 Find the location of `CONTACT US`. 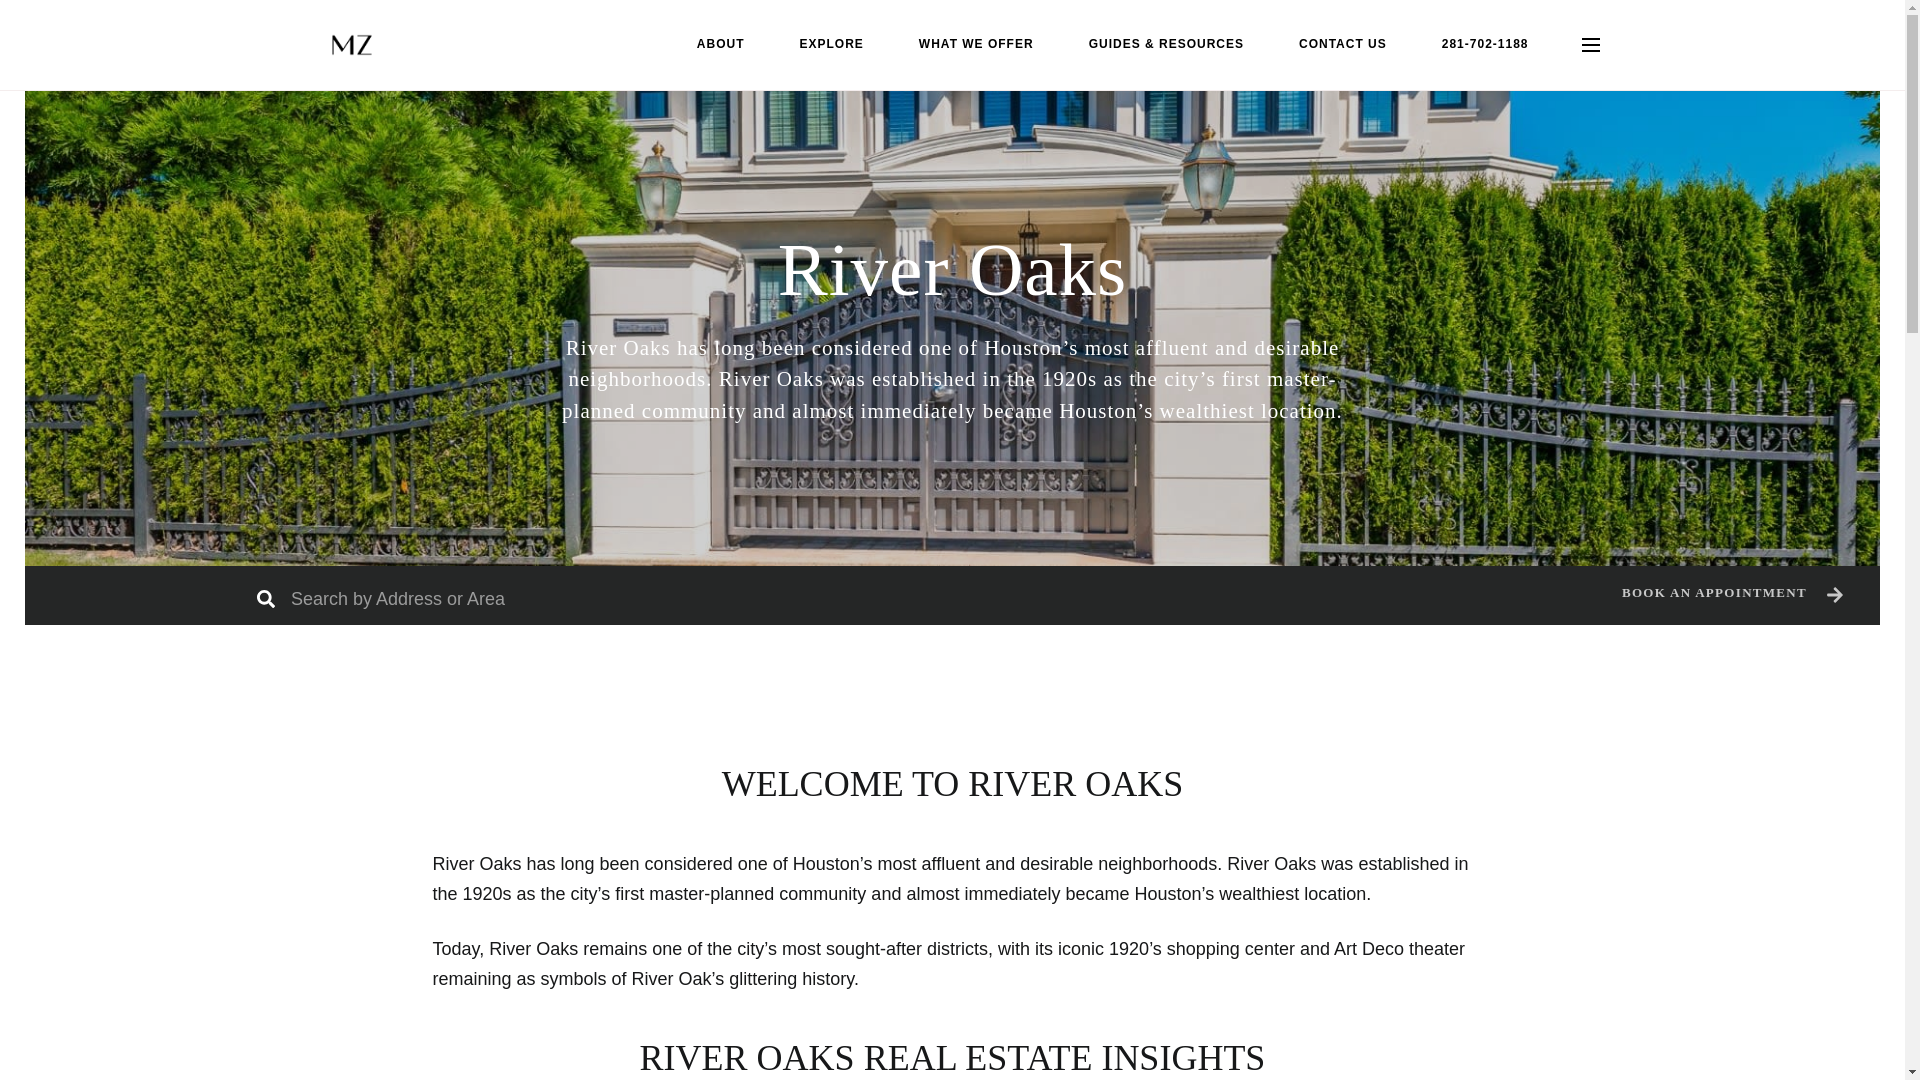

CONTACT US is located at coordinates (1342, 44).